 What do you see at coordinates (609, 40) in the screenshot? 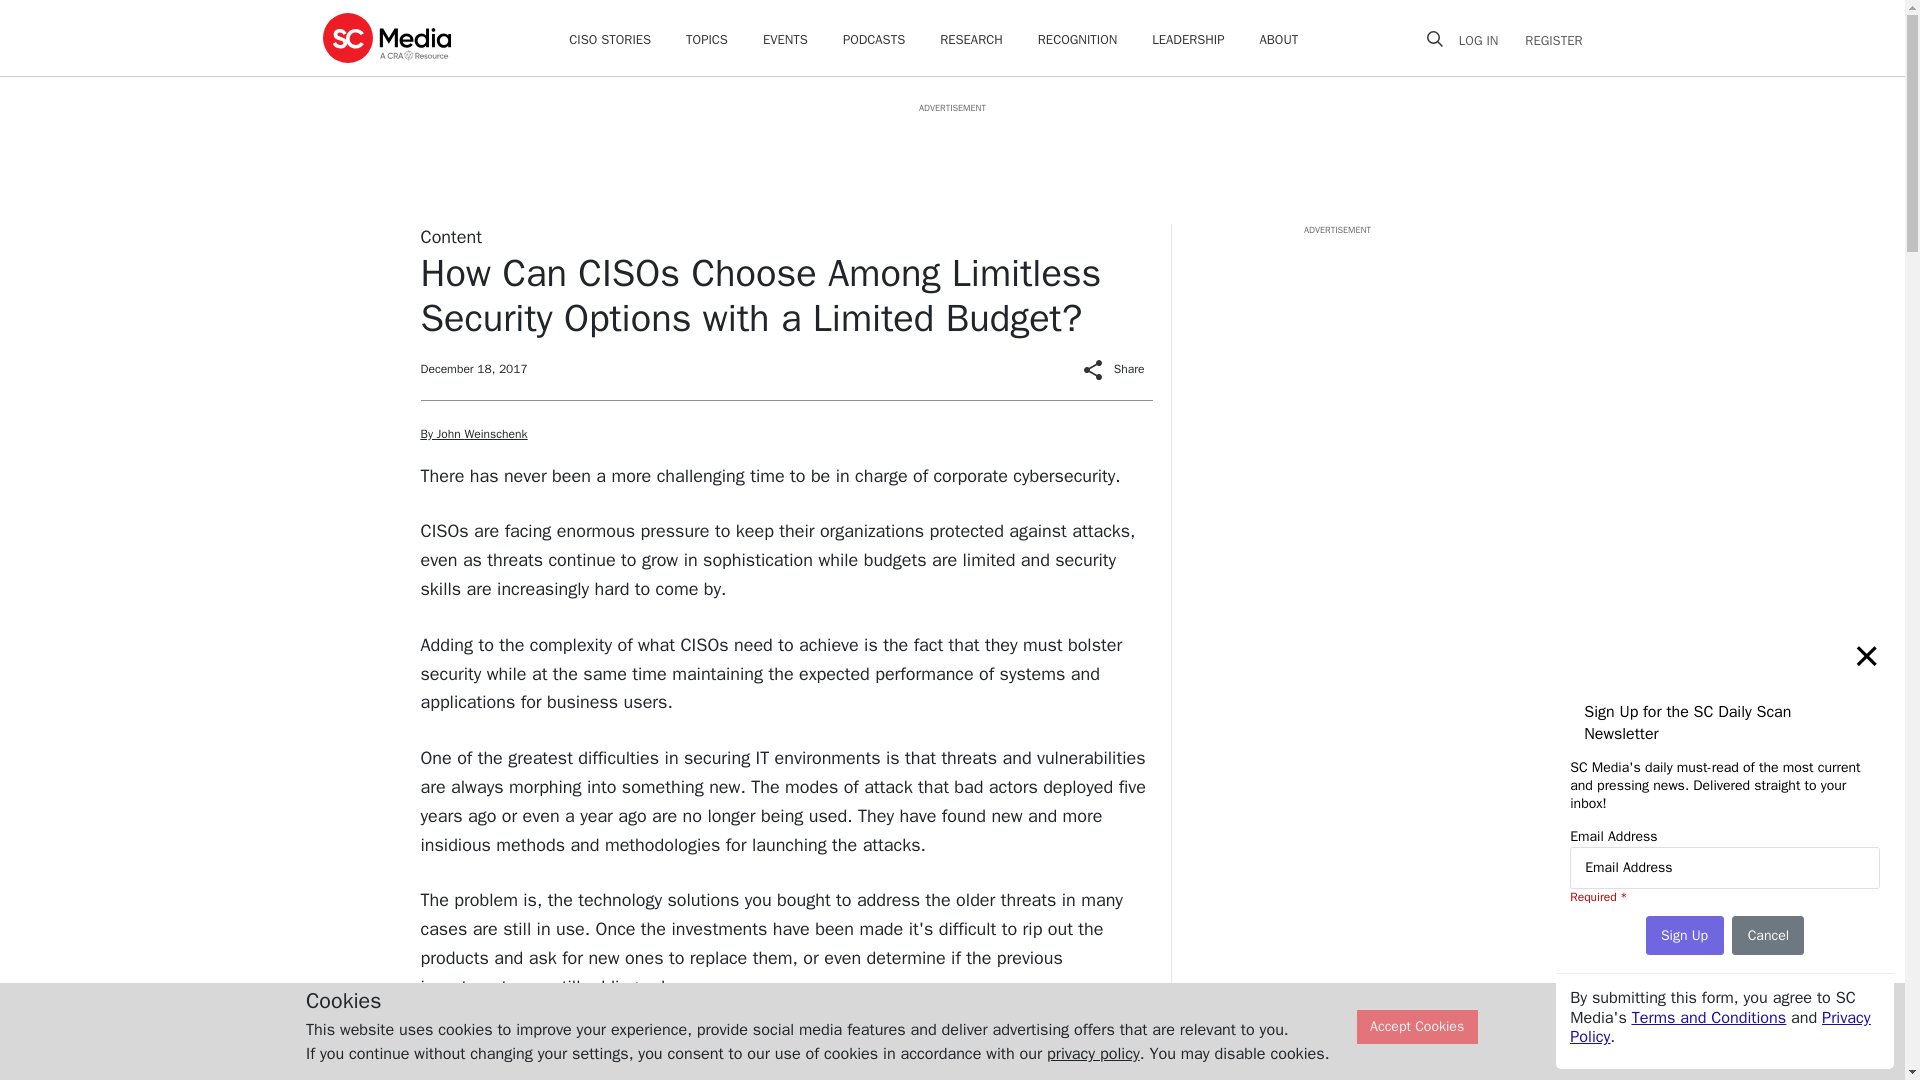
I see `CISO STORIES` at bounding box center [609, 40].